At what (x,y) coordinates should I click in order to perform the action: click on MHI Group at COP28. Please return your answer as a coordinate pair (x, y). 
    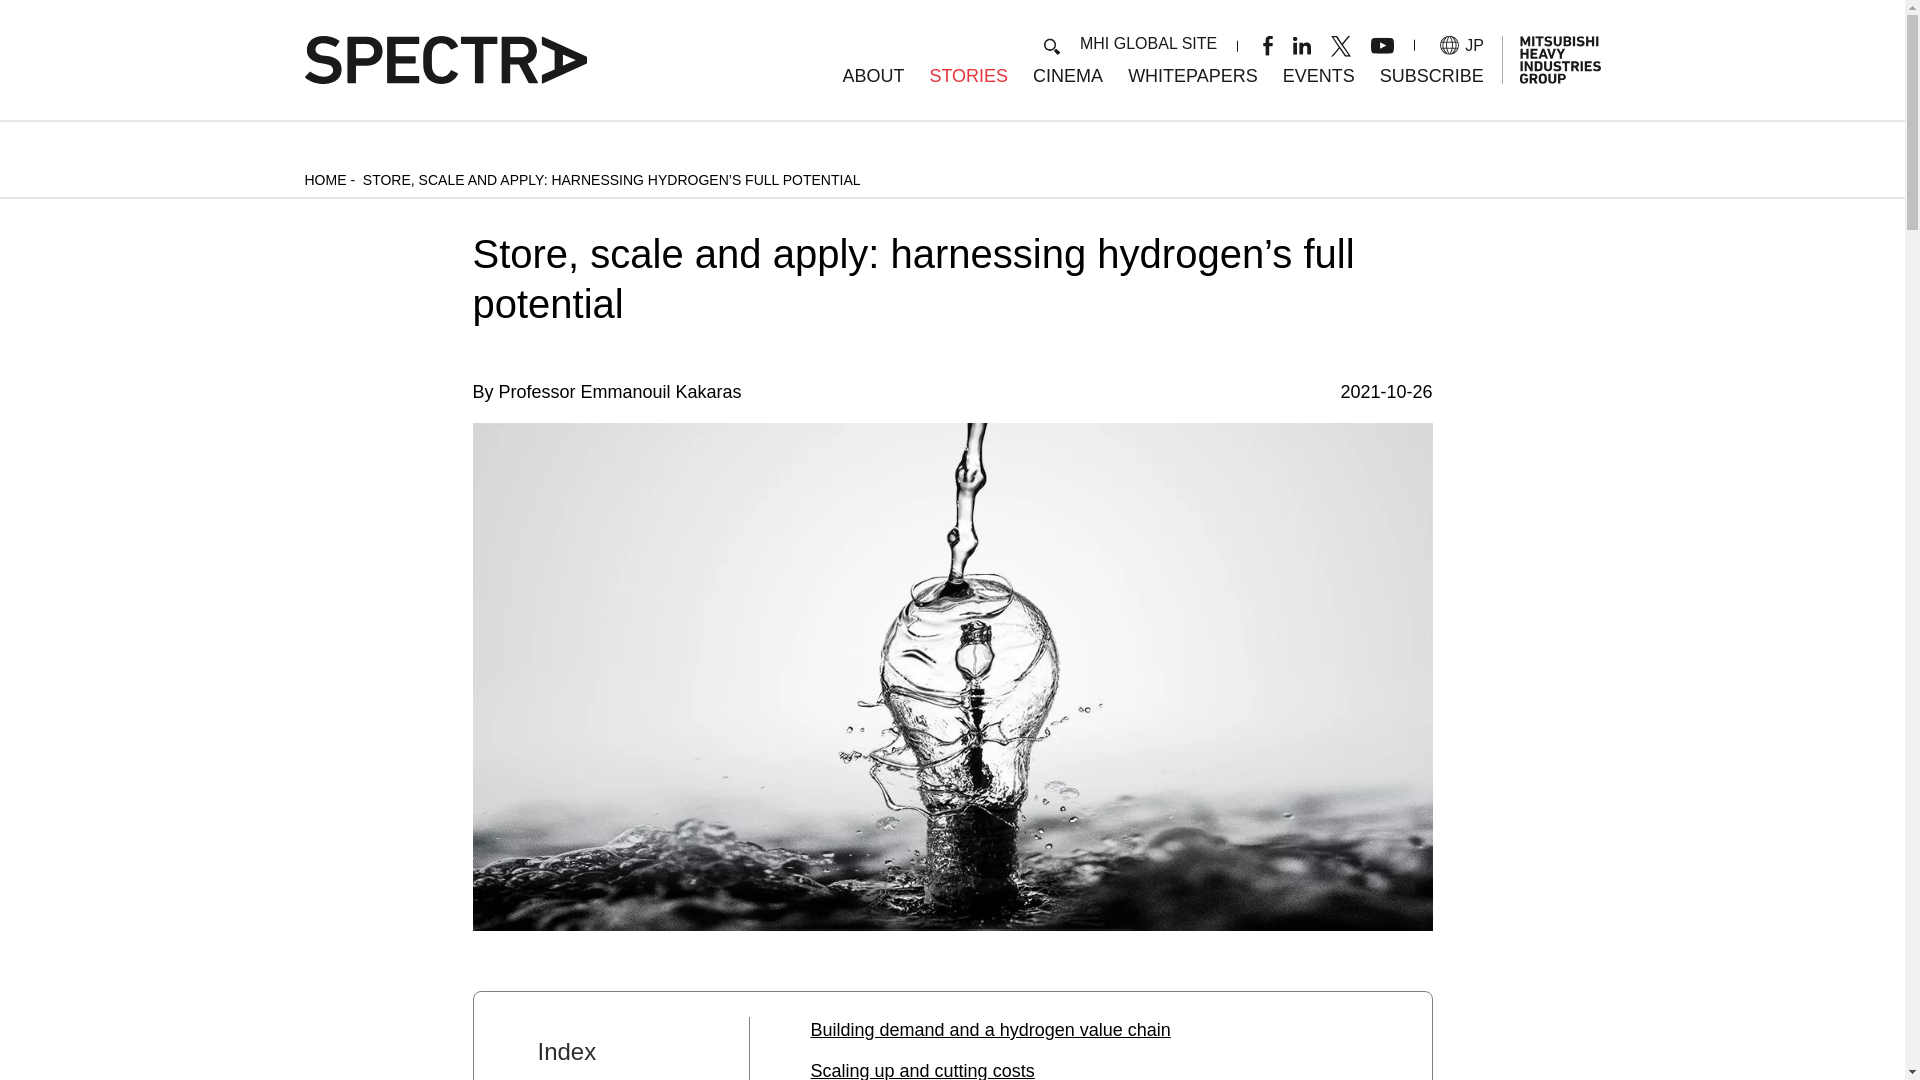
    Looking at the image, I should click on (1318, 76).